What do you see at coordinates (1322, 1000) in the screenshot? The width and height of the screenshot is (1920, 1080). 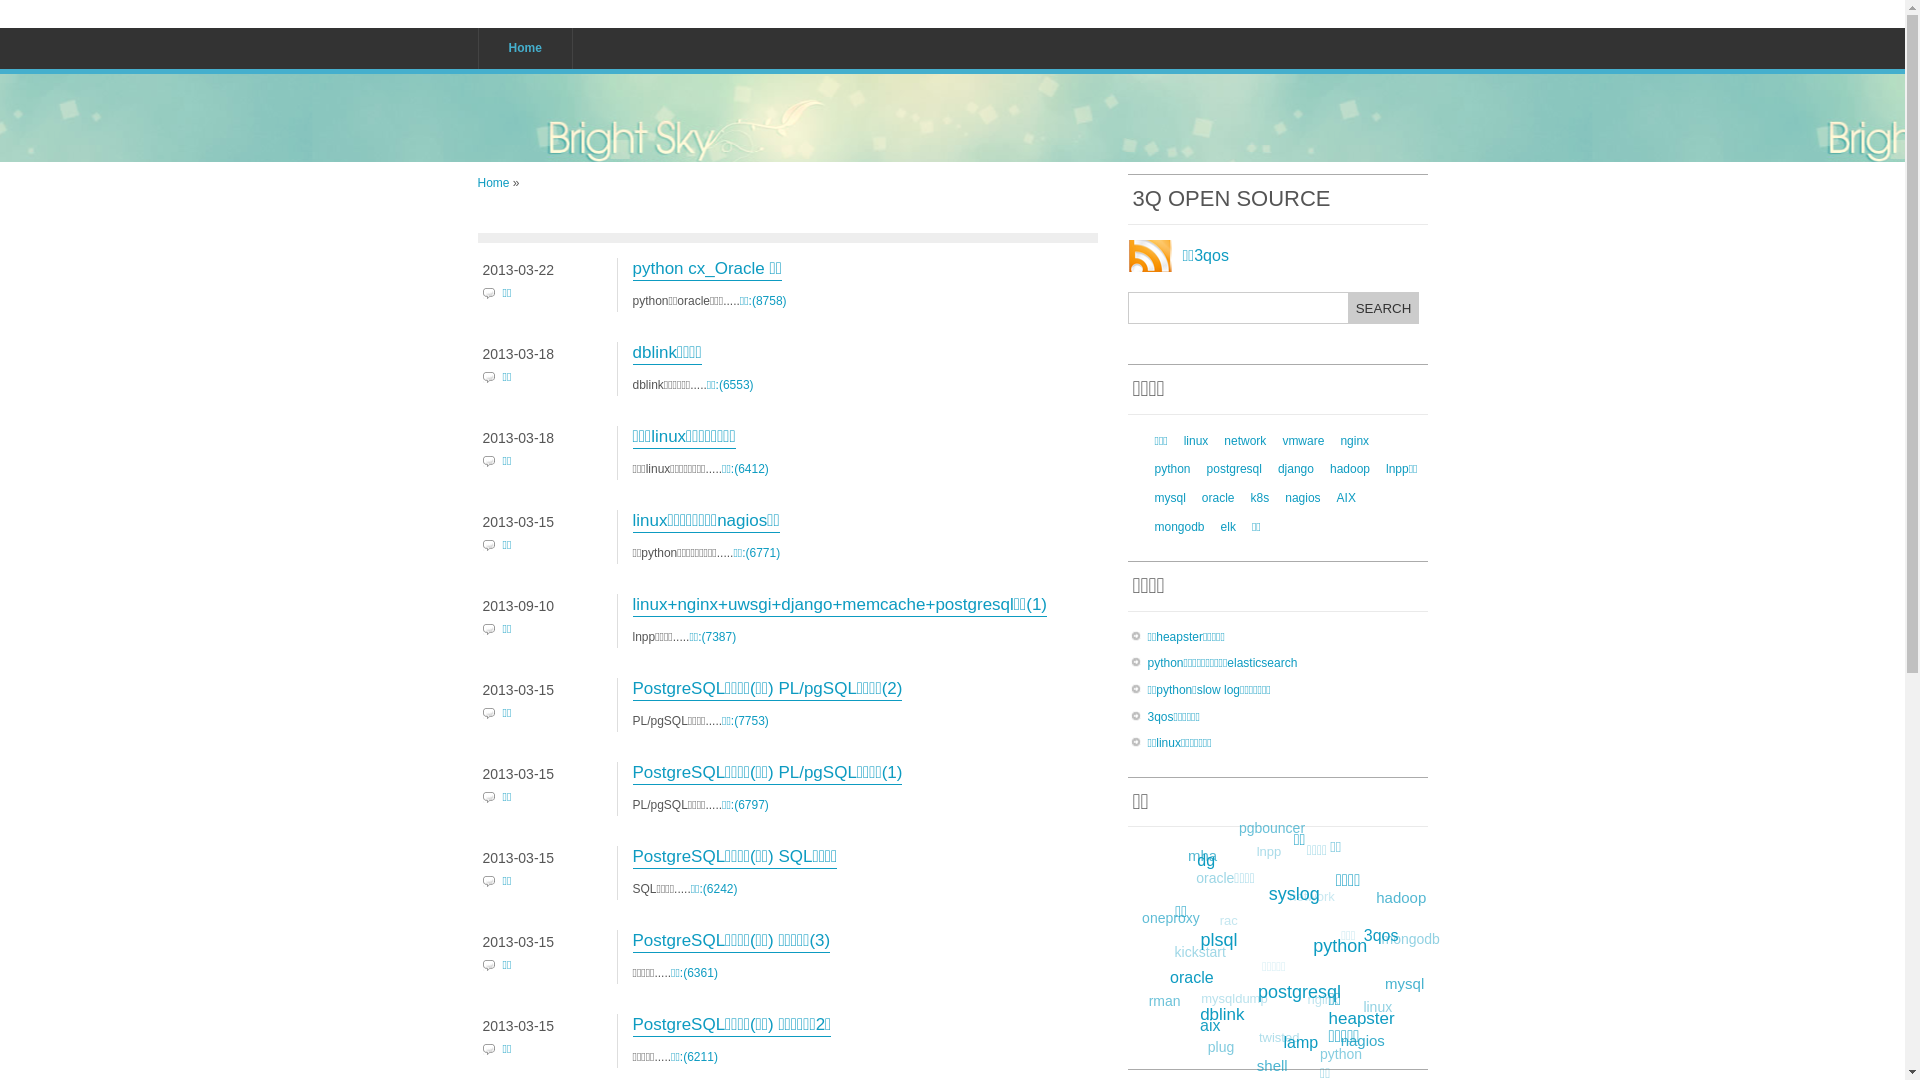 I see `nginx` at bounding box center [1322, 1000].